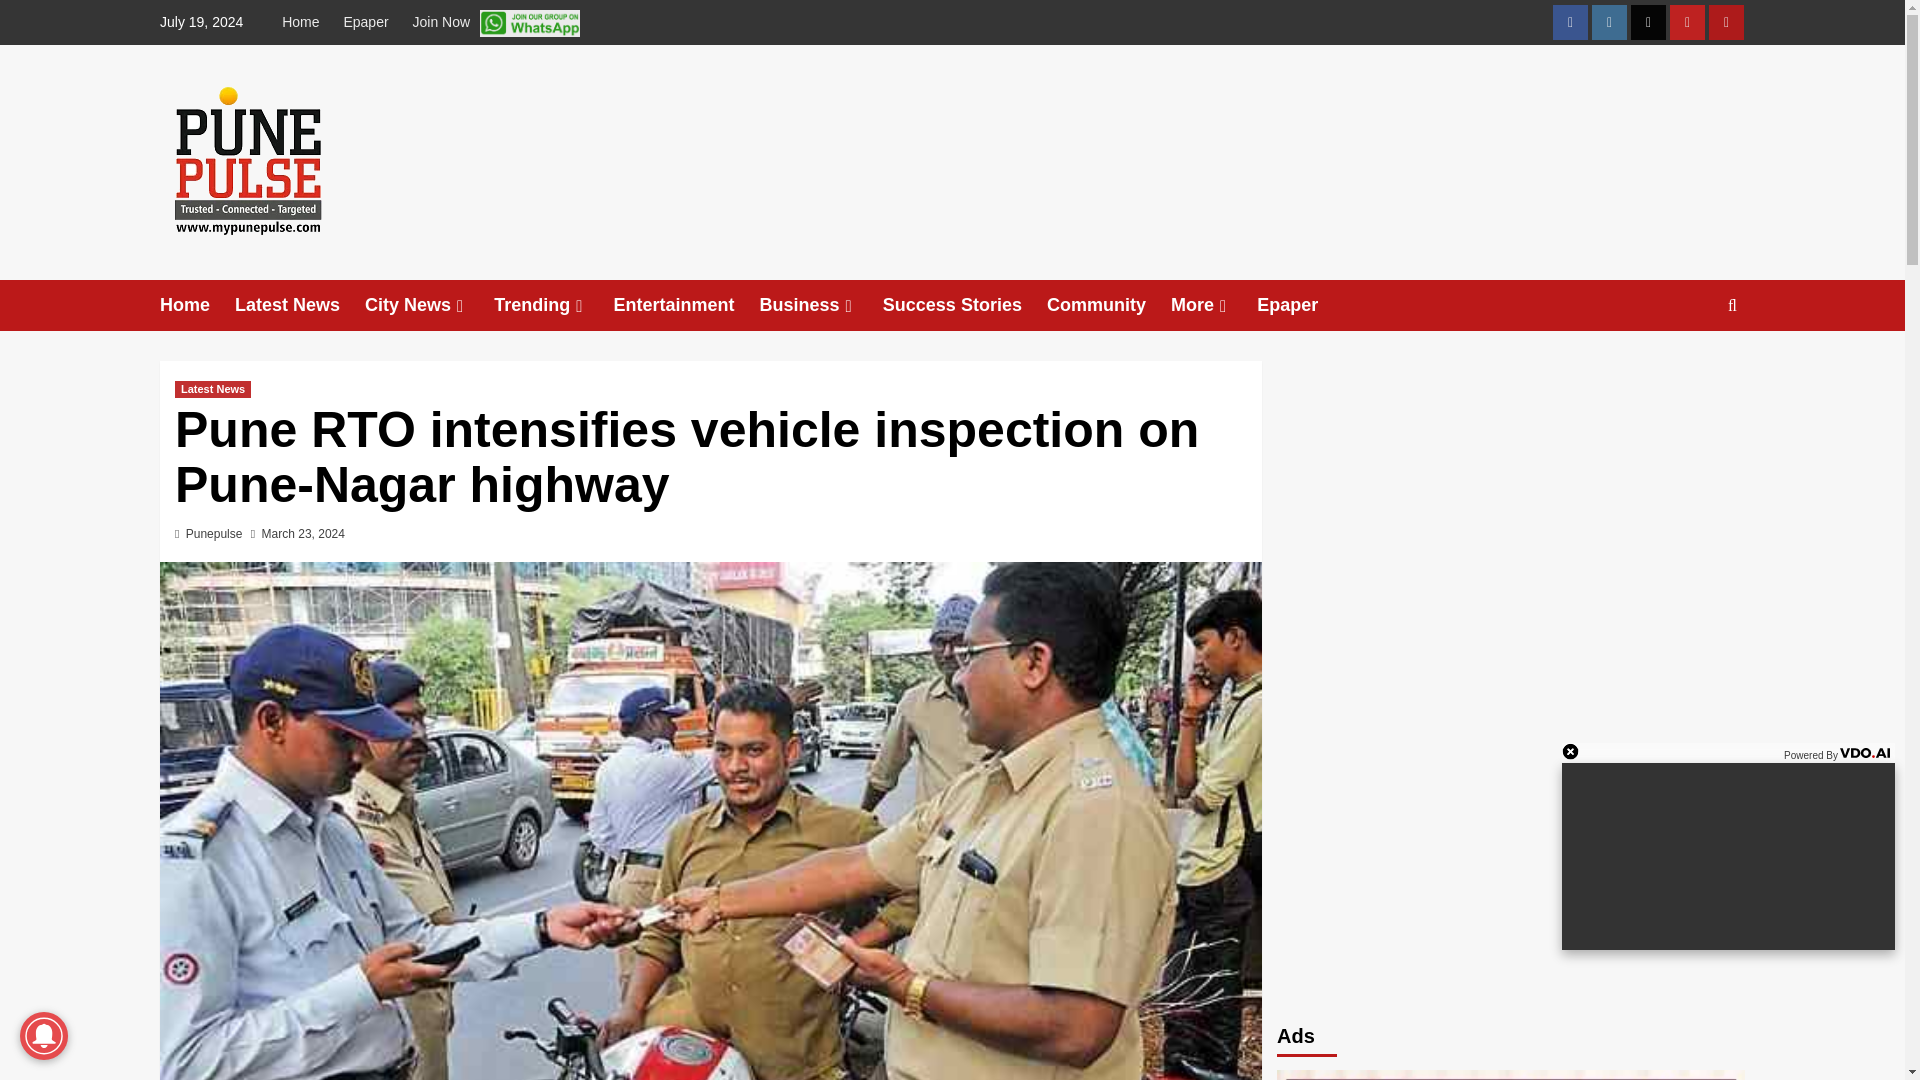 This screenshot has width=1920, height=1080. What do you see at coordinates (299, 304) in the screenshot?
I see `Latest News` at bounding box center [299, 304].